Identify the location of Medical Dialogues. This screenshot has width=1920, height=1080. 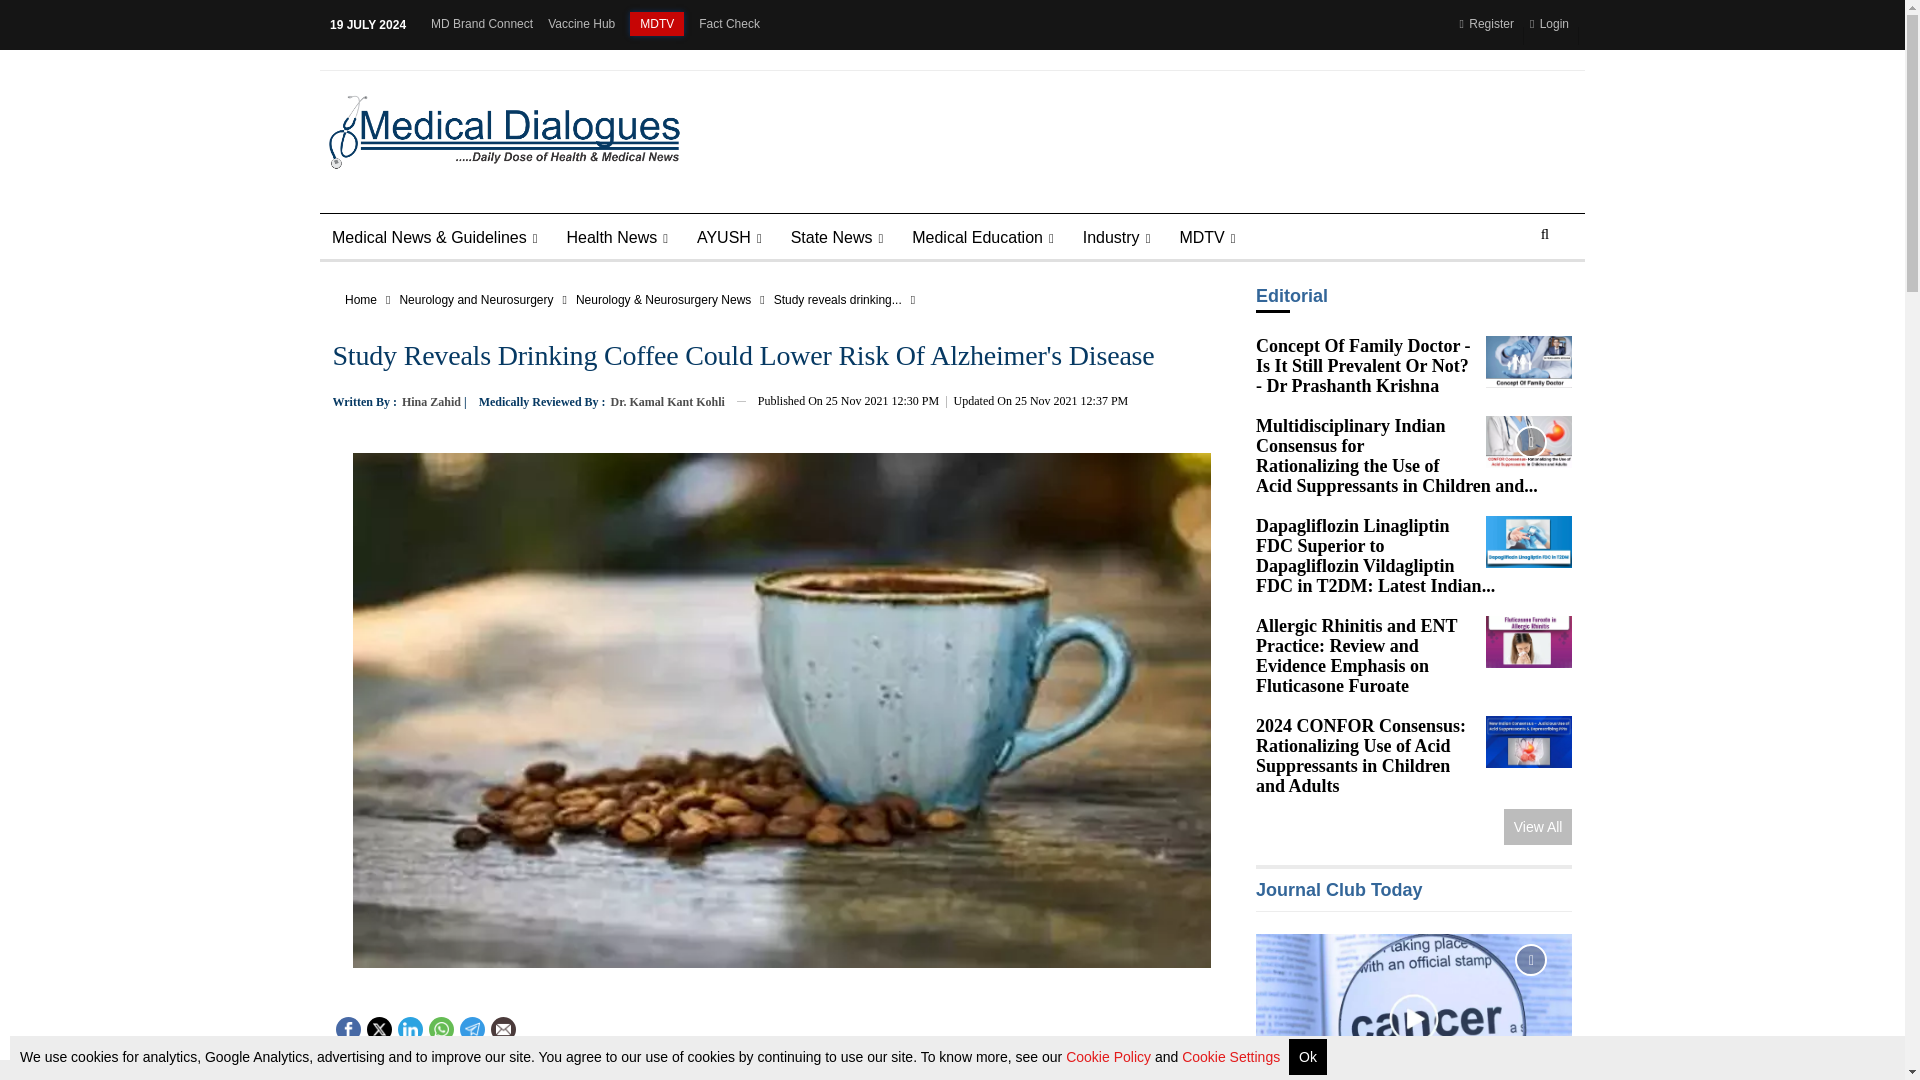
(498, 130).